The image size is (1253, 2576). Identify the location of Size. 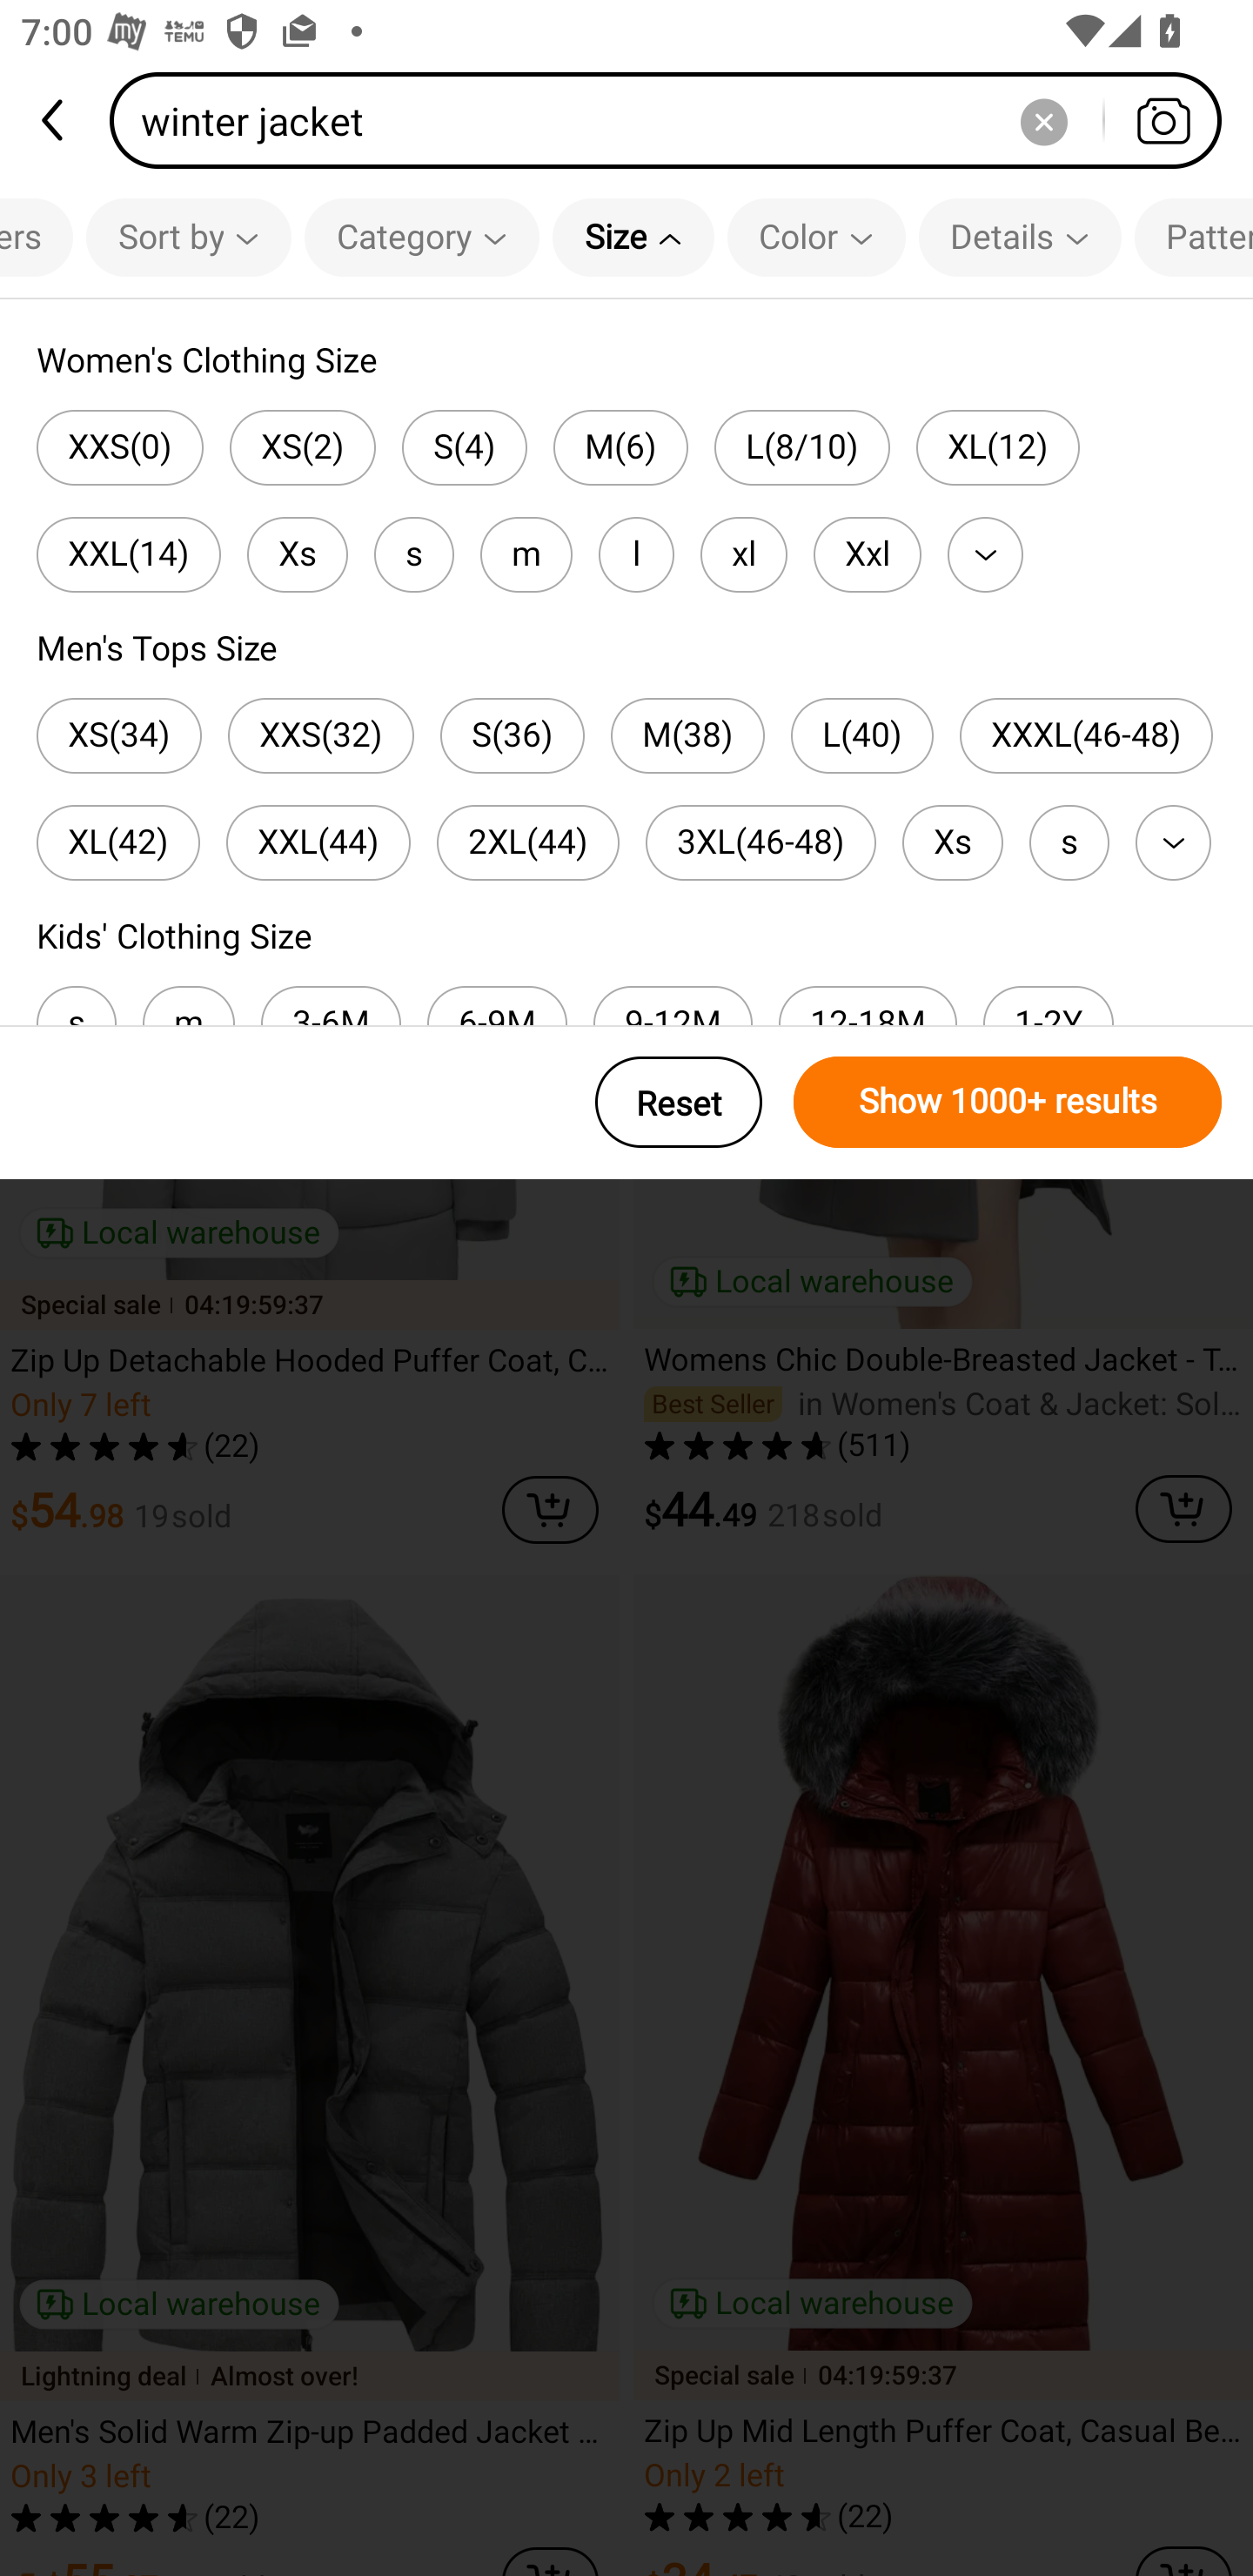
(633, 237).